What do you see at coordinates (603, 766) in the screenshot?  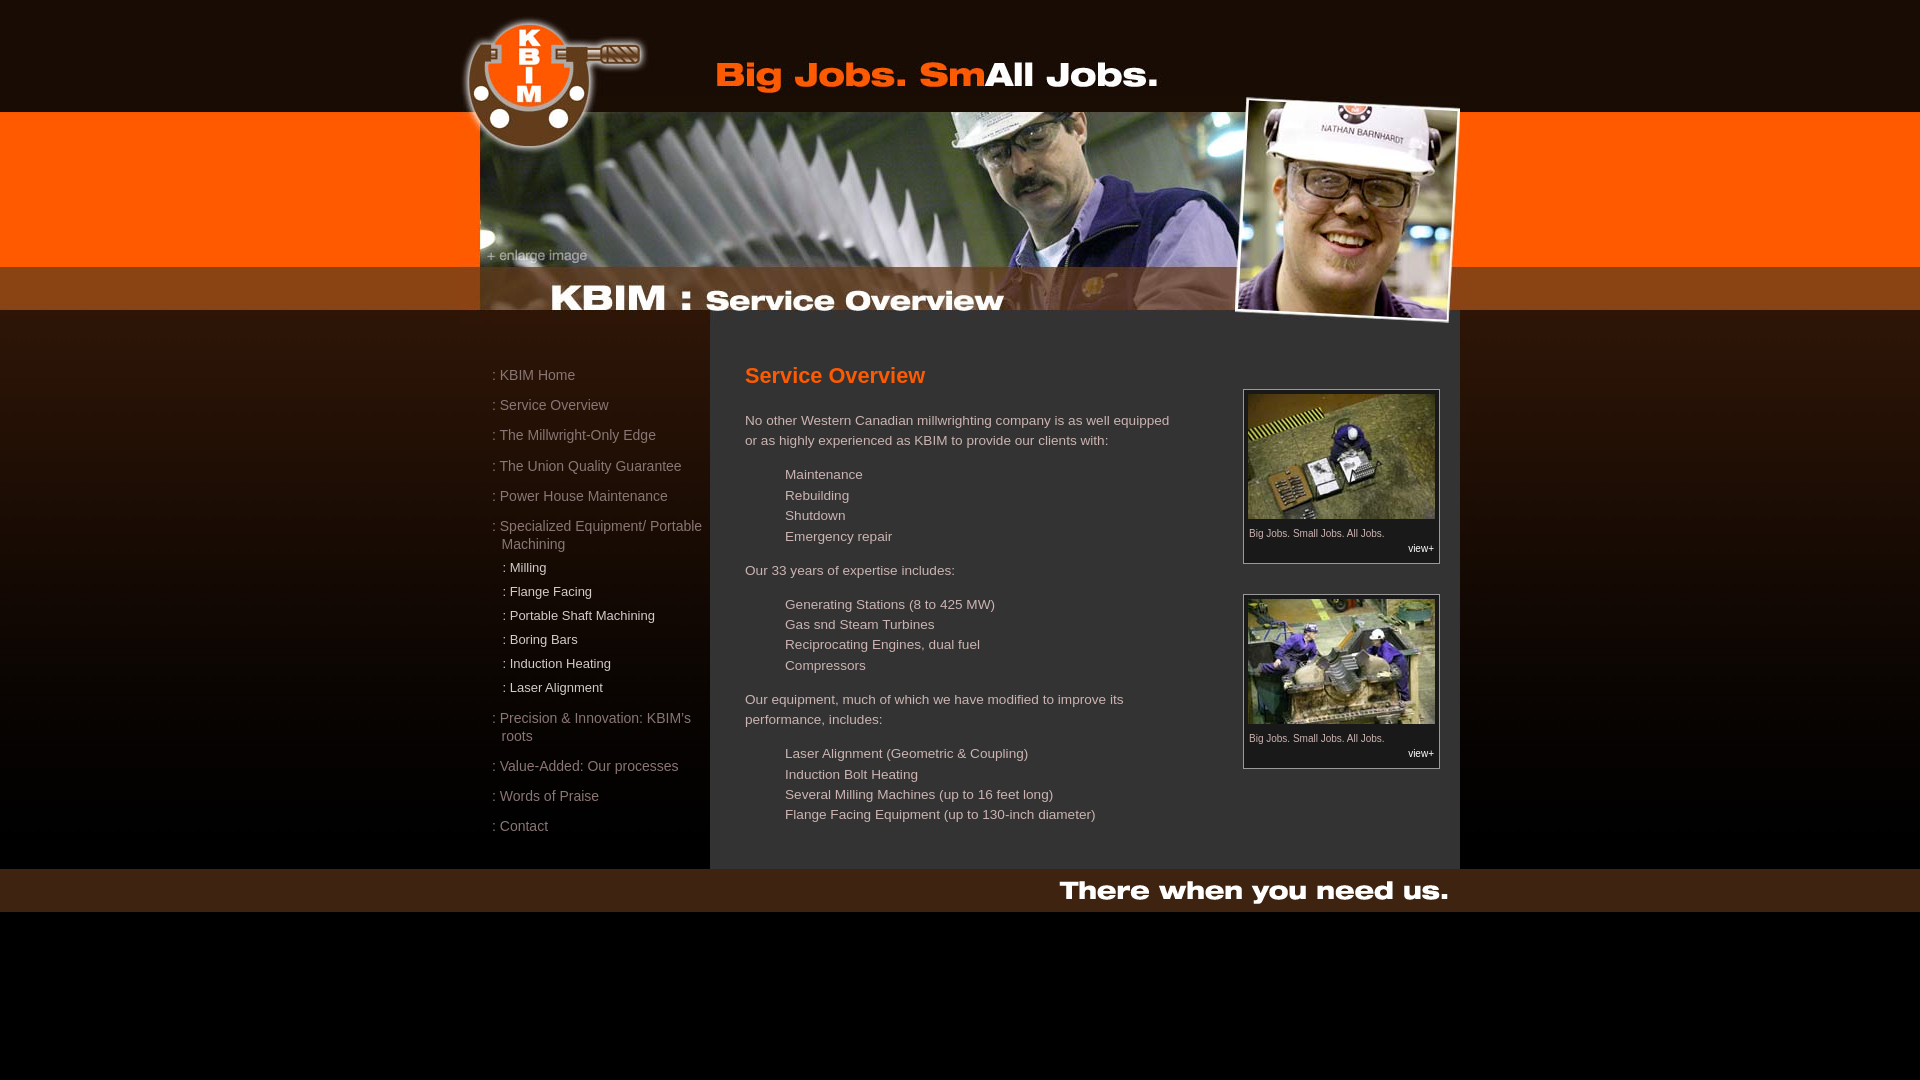 I see `: Value-Added: Our processes` at bounding box center [603, 766].